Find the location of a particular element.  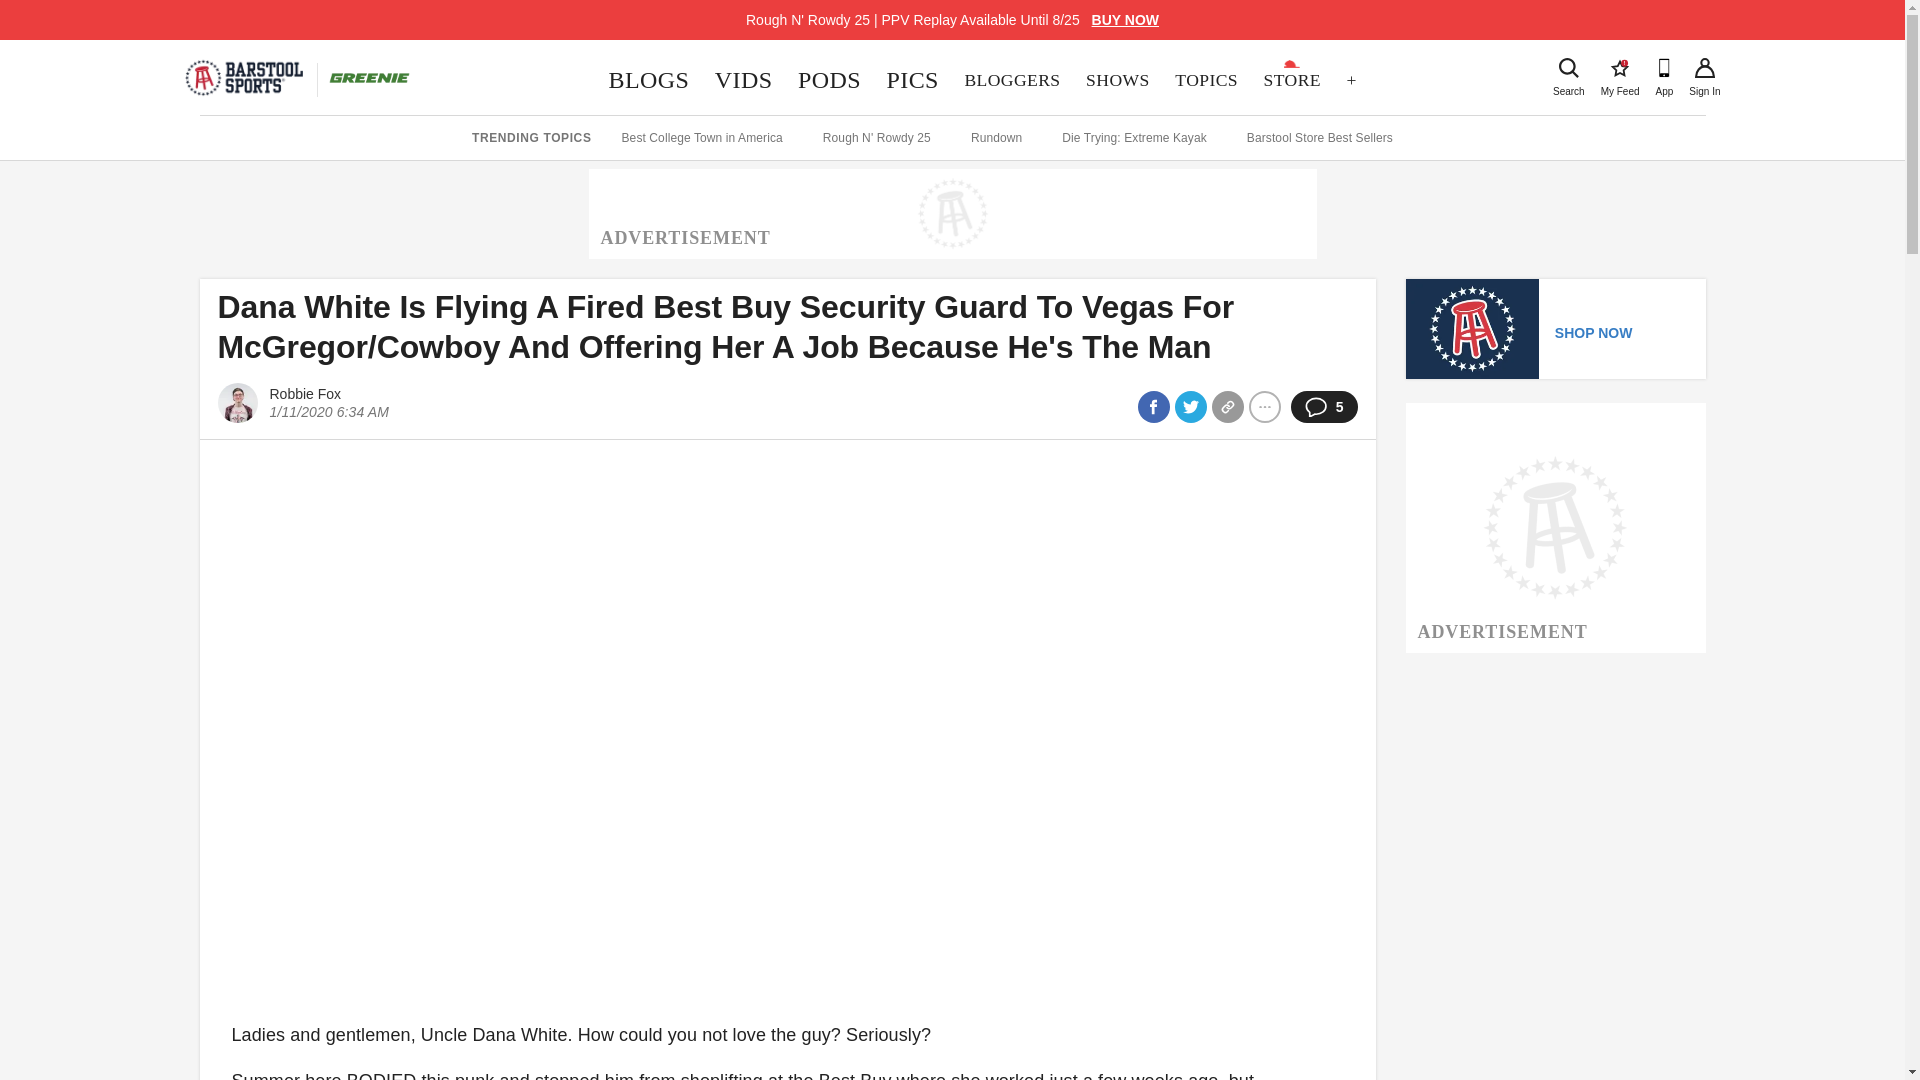

PICS is located at coordinates (912, 80).